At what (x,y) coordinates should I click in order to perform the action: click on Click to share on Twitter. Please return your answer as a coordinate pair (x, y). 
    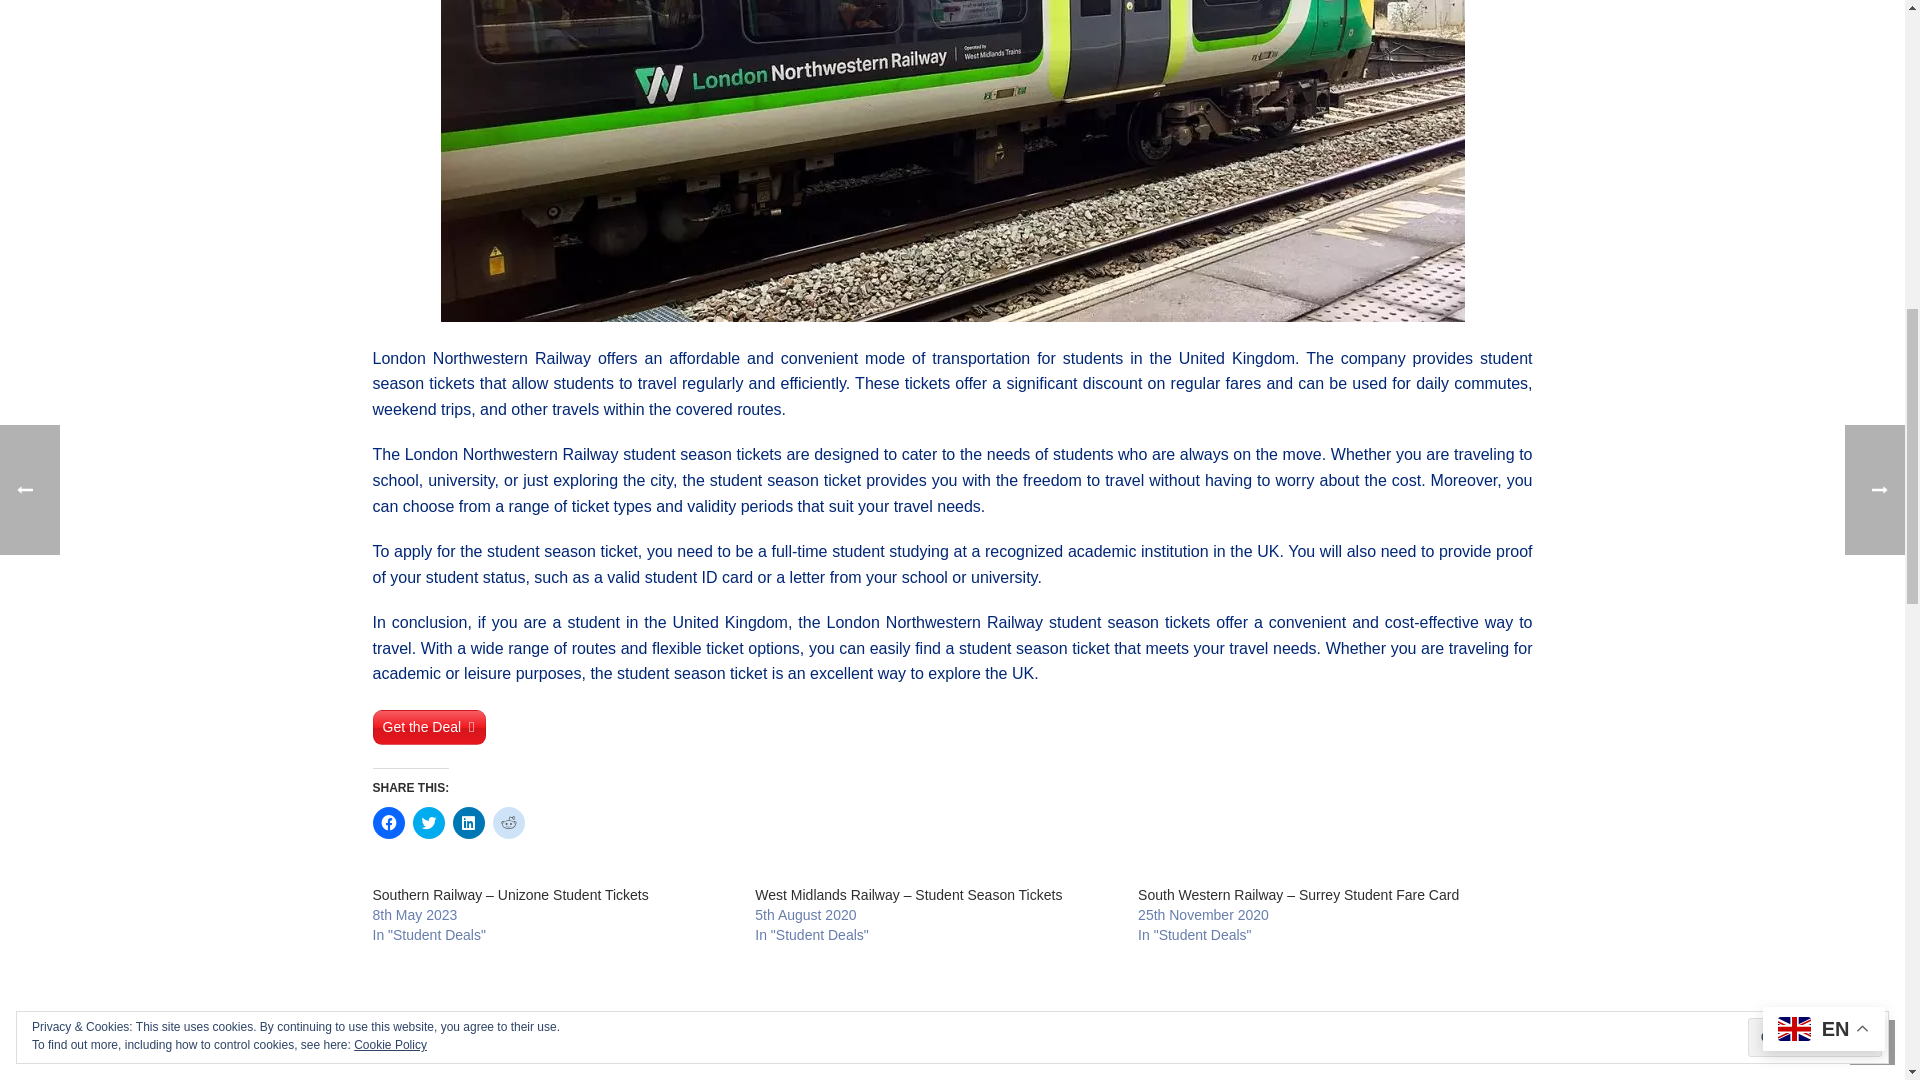
    Looking at the image, I should click on (428, 822).